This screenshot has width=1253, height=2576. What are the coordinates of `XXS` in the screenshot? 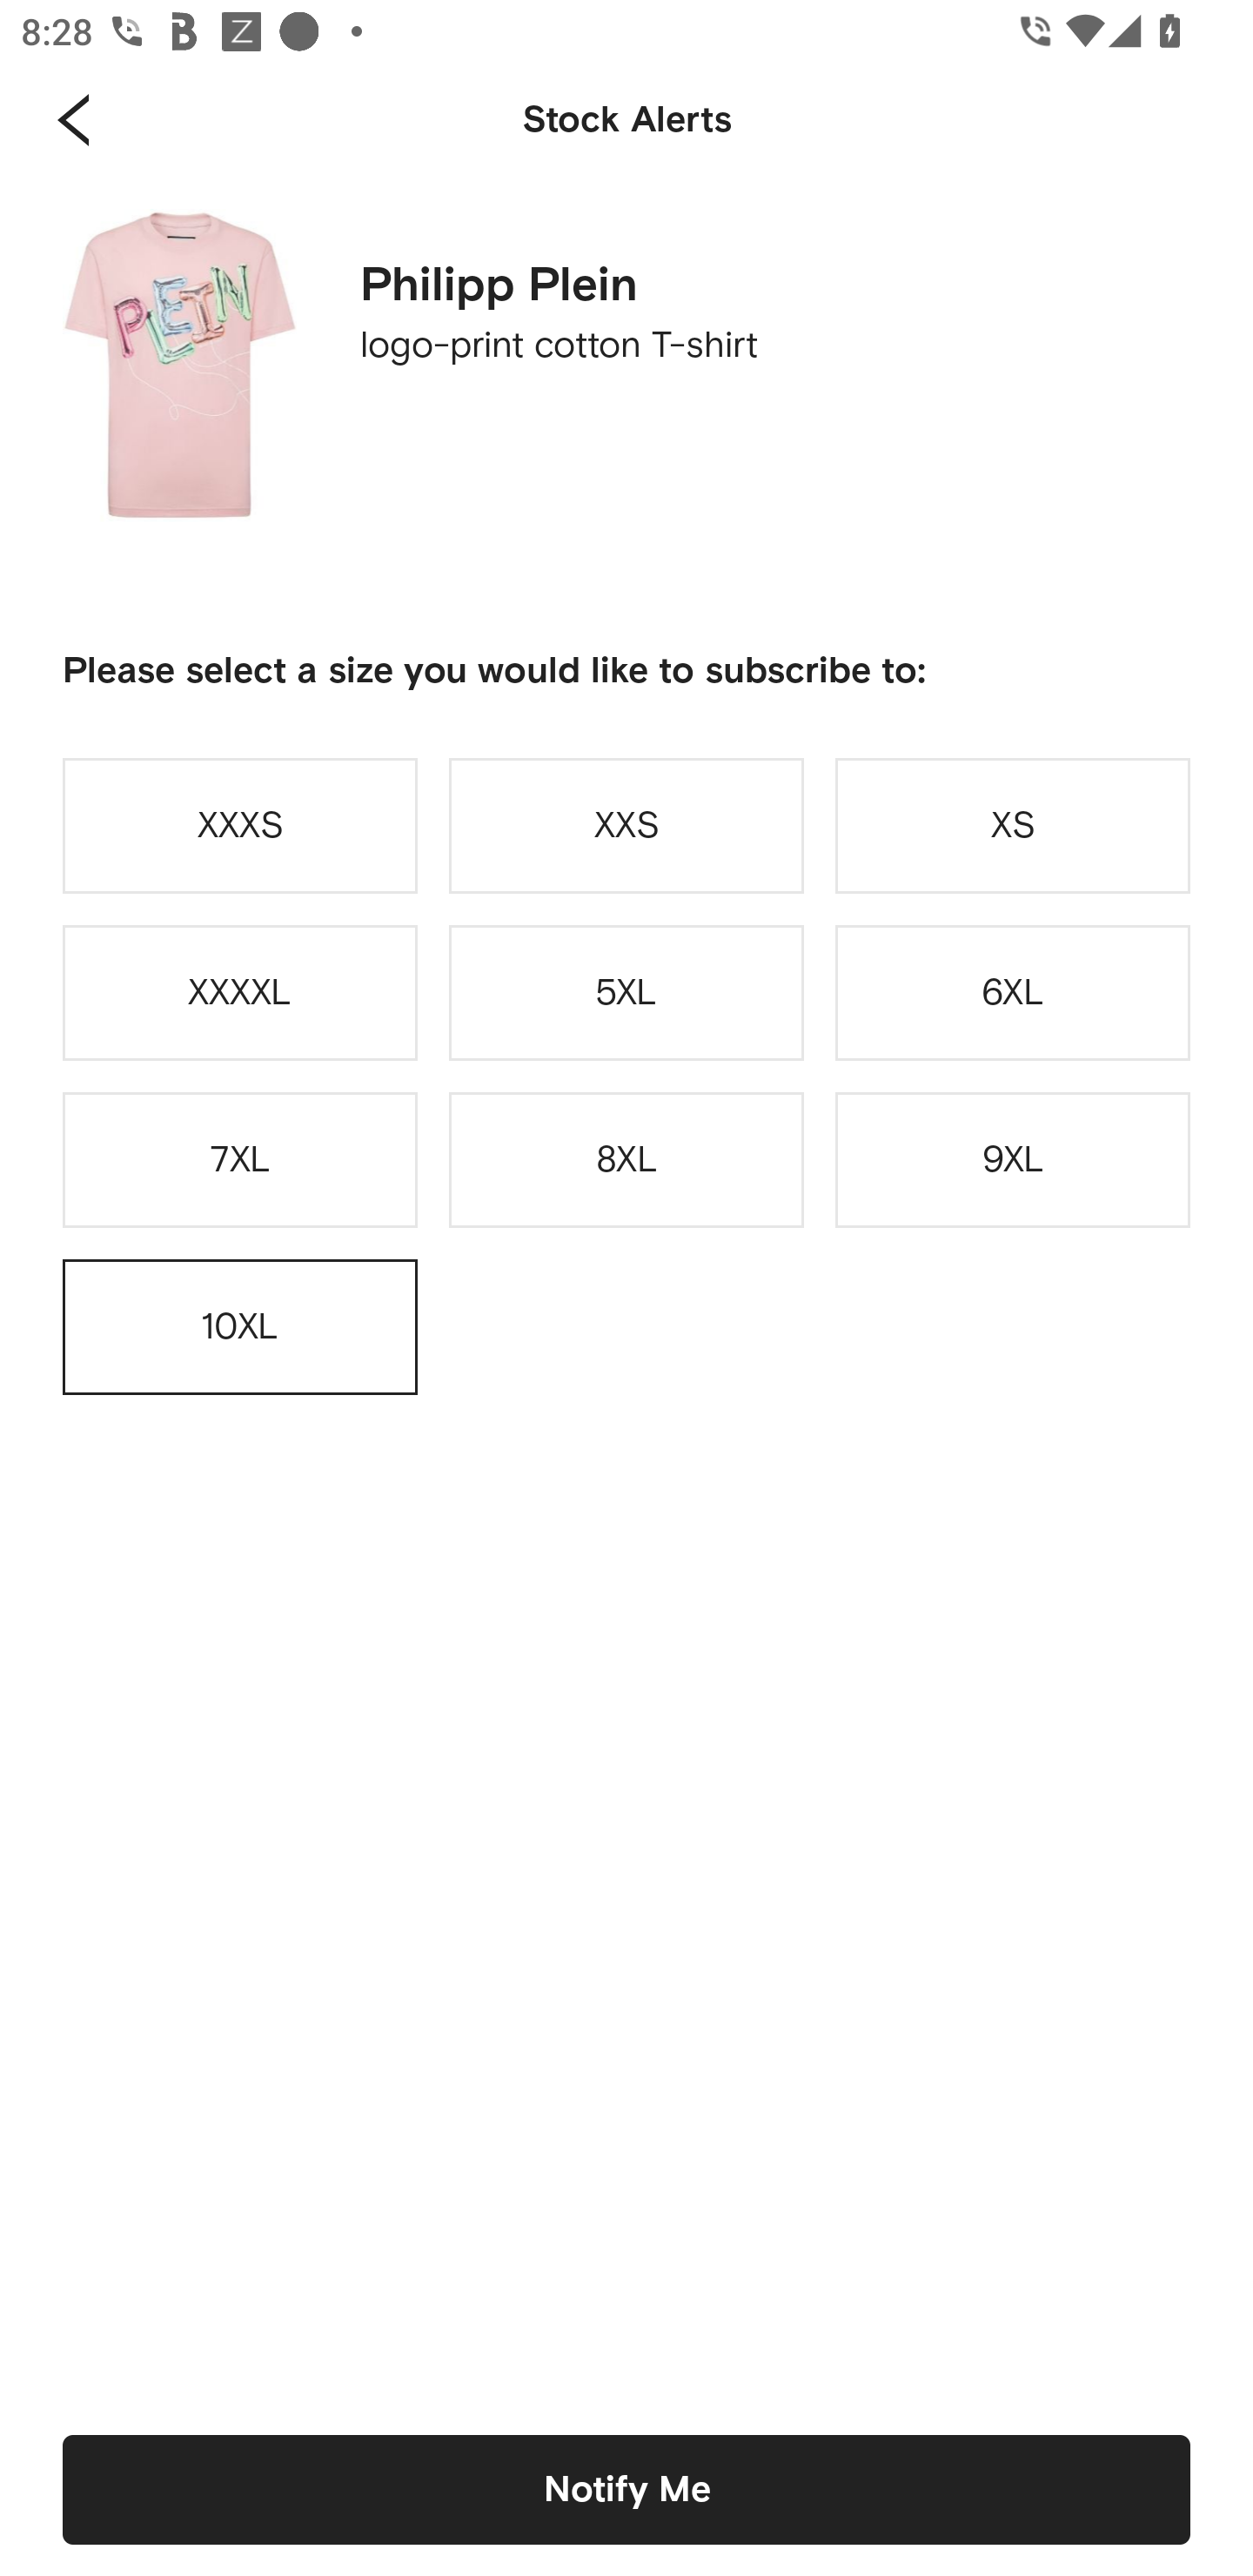 It's located at (626, 825).